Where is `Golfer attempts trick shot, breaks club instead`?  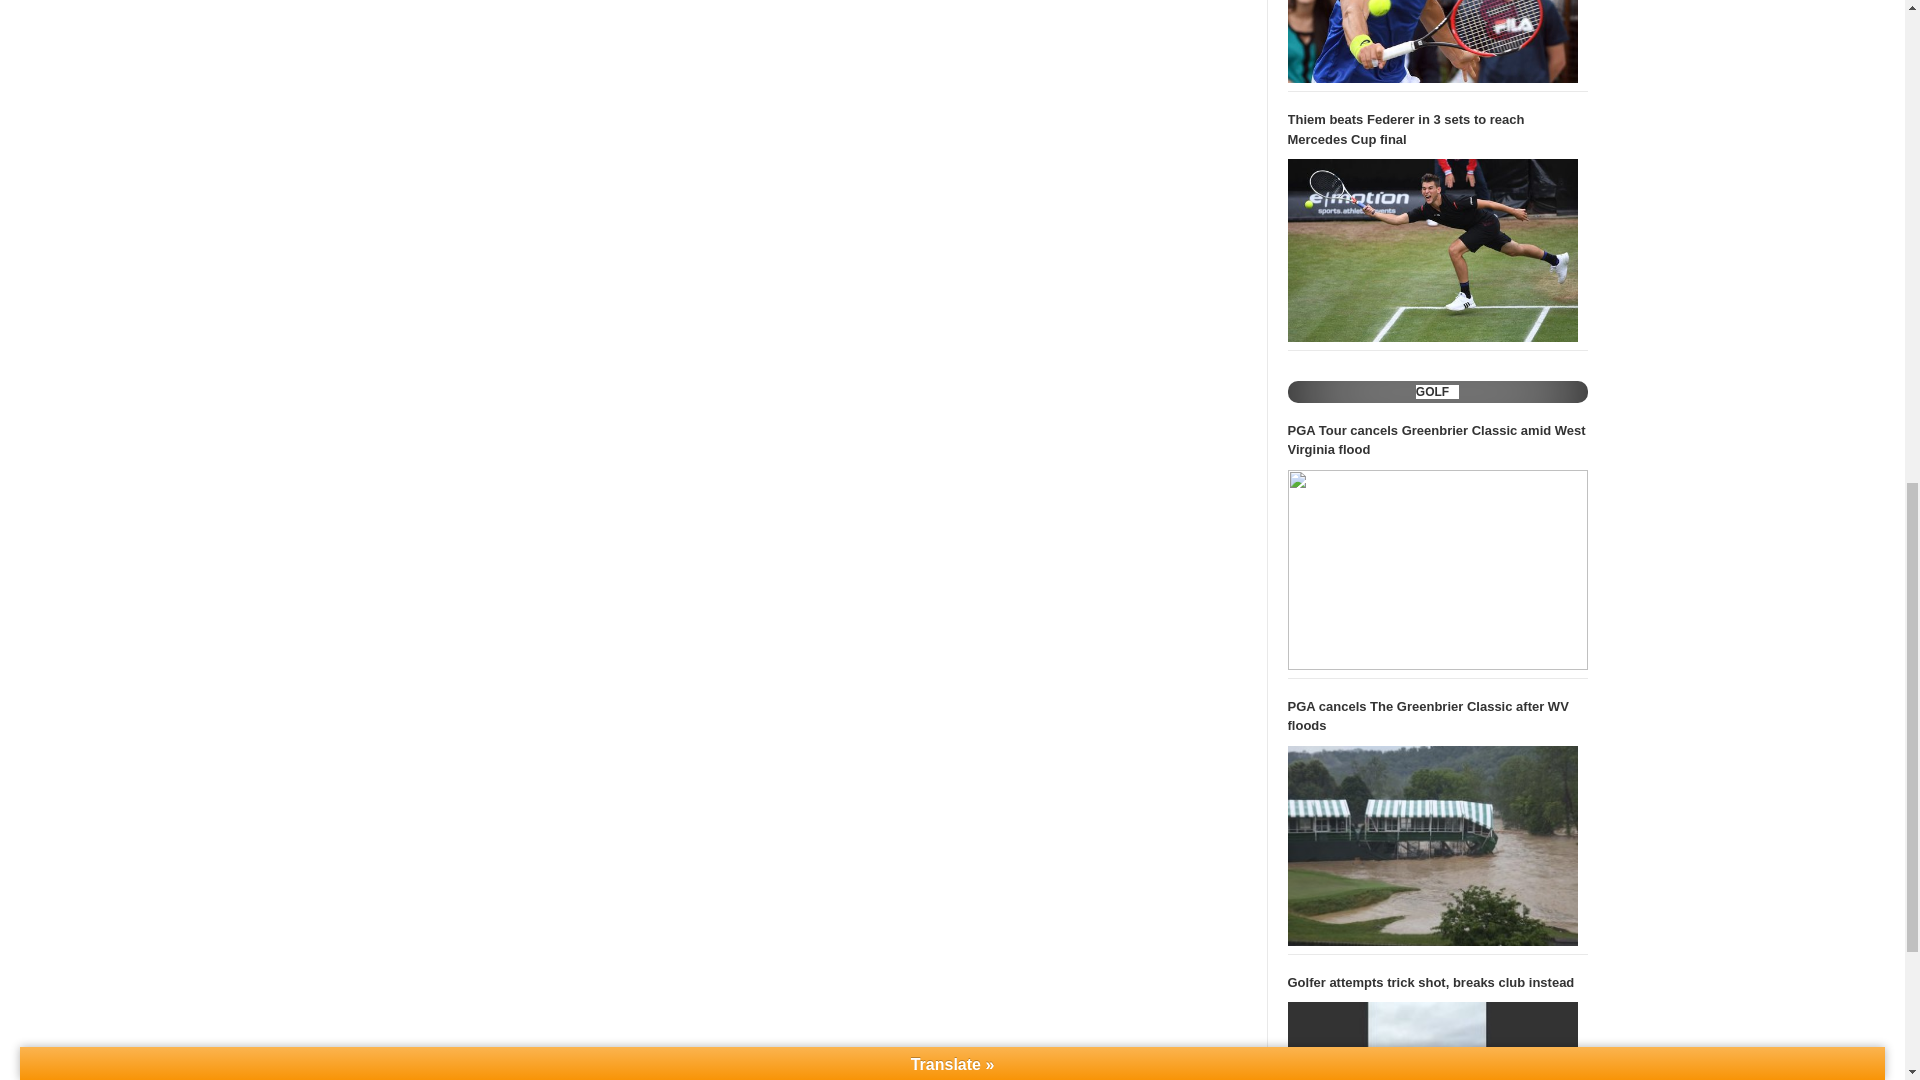 Golfer attempts trick shot, breaks club instead is located at coordinates (1433, 1041).